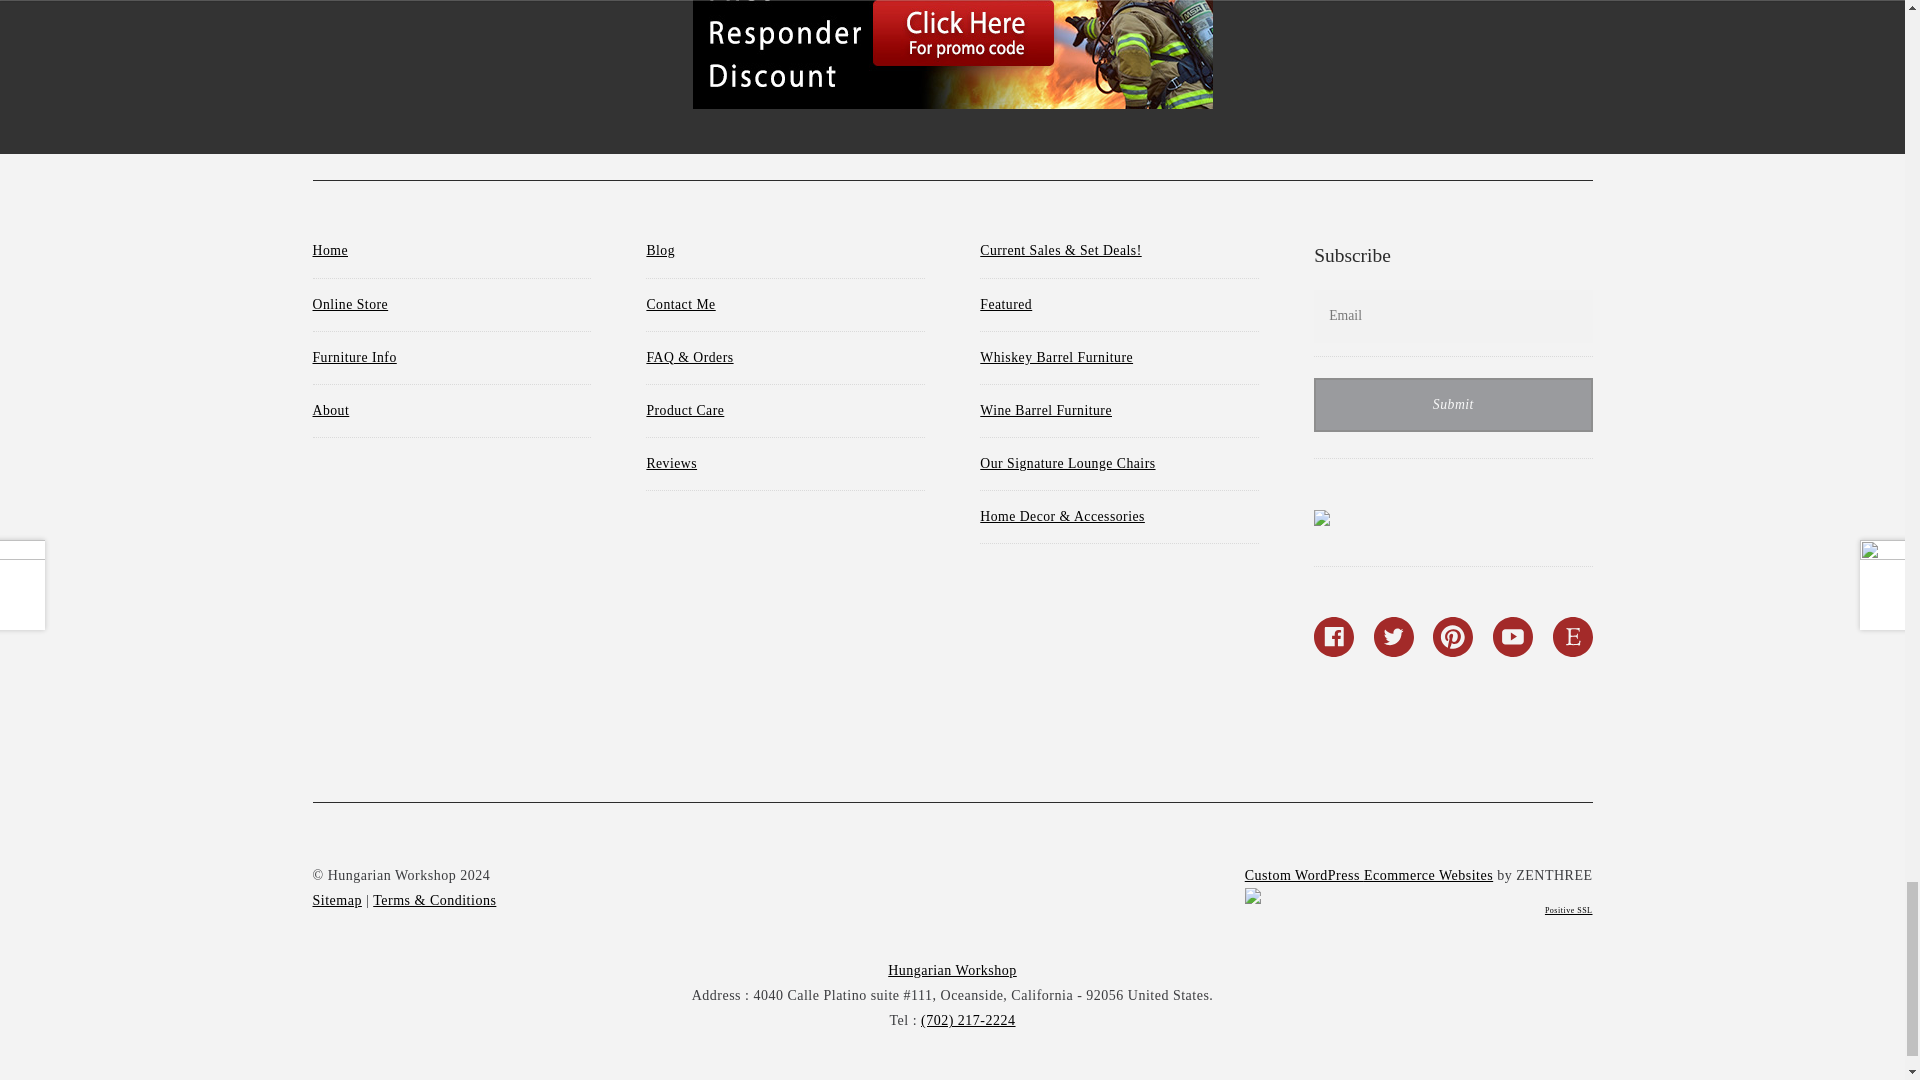 This screenshot has width=1920, height=1080. I want to click on Submit, so click(1452, 405).